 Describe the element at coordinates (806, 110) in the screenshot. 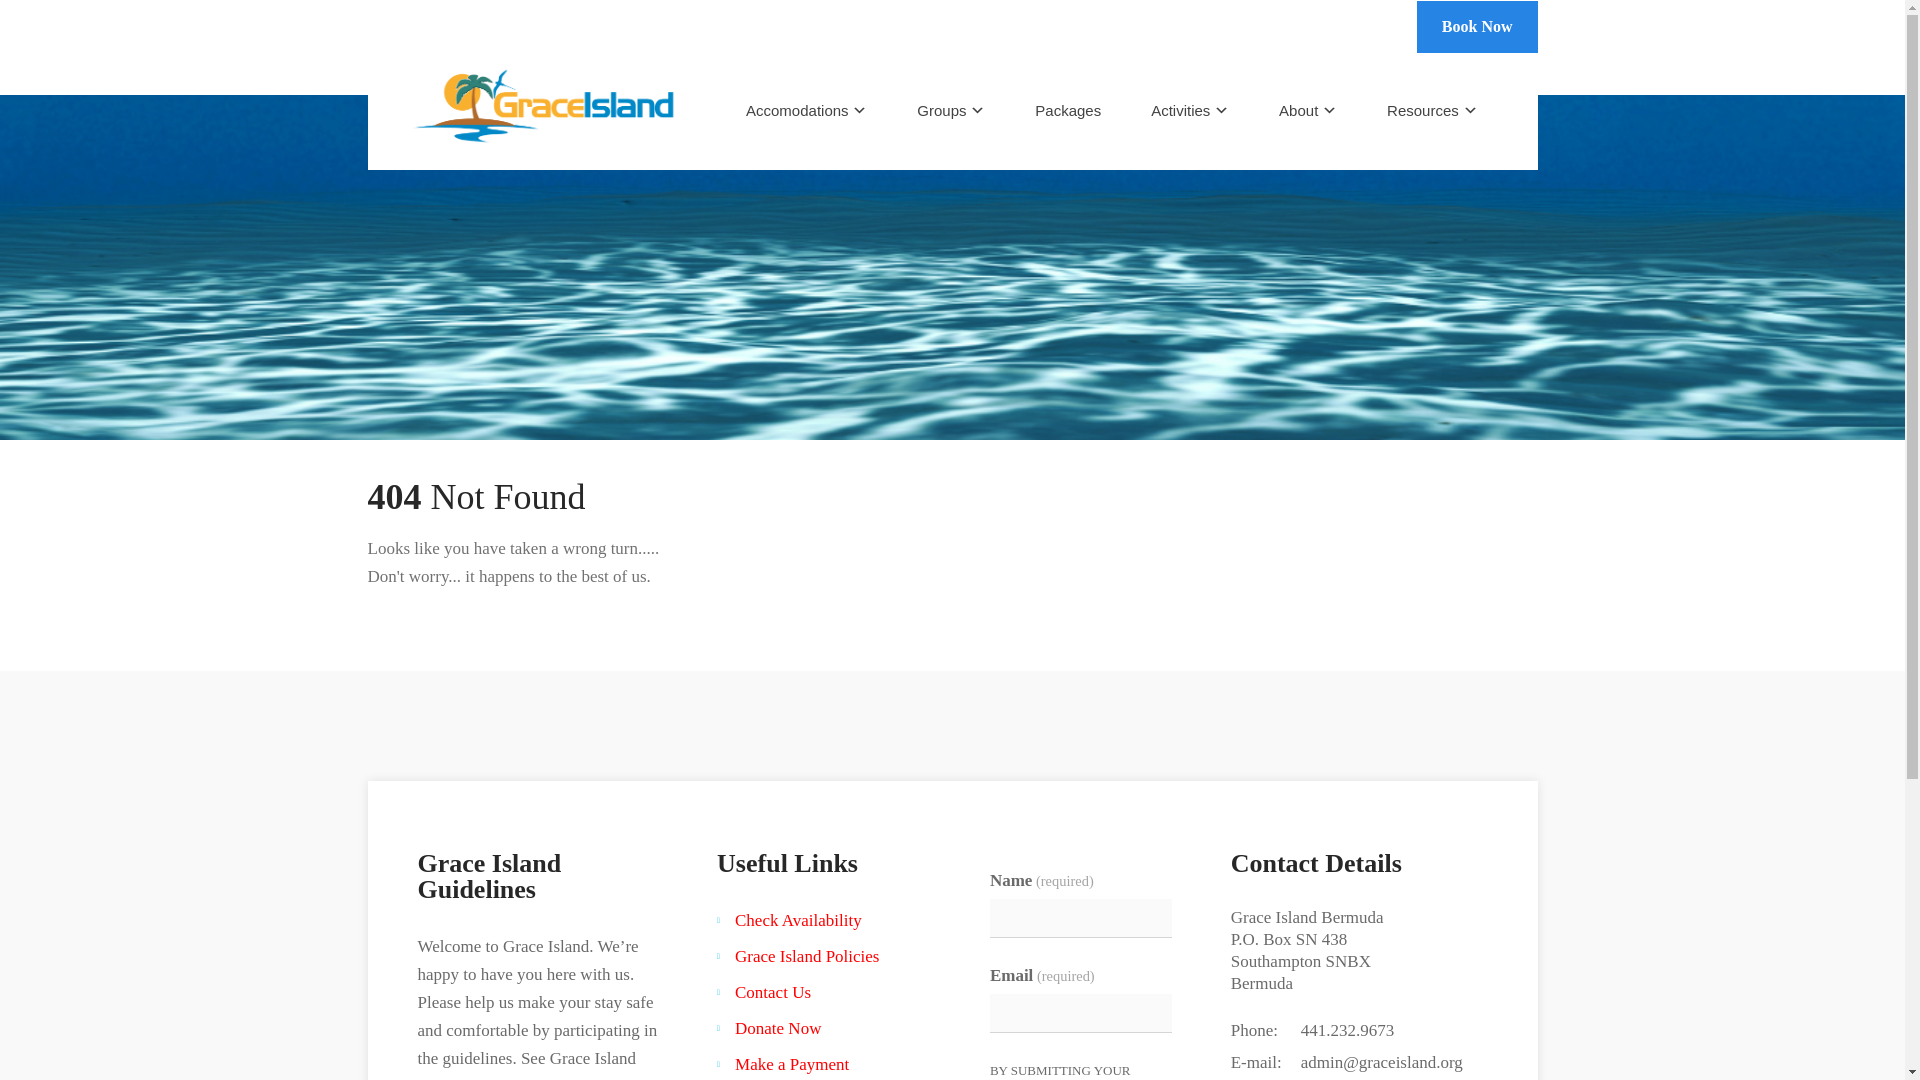

I see `Accomodations` at that location.